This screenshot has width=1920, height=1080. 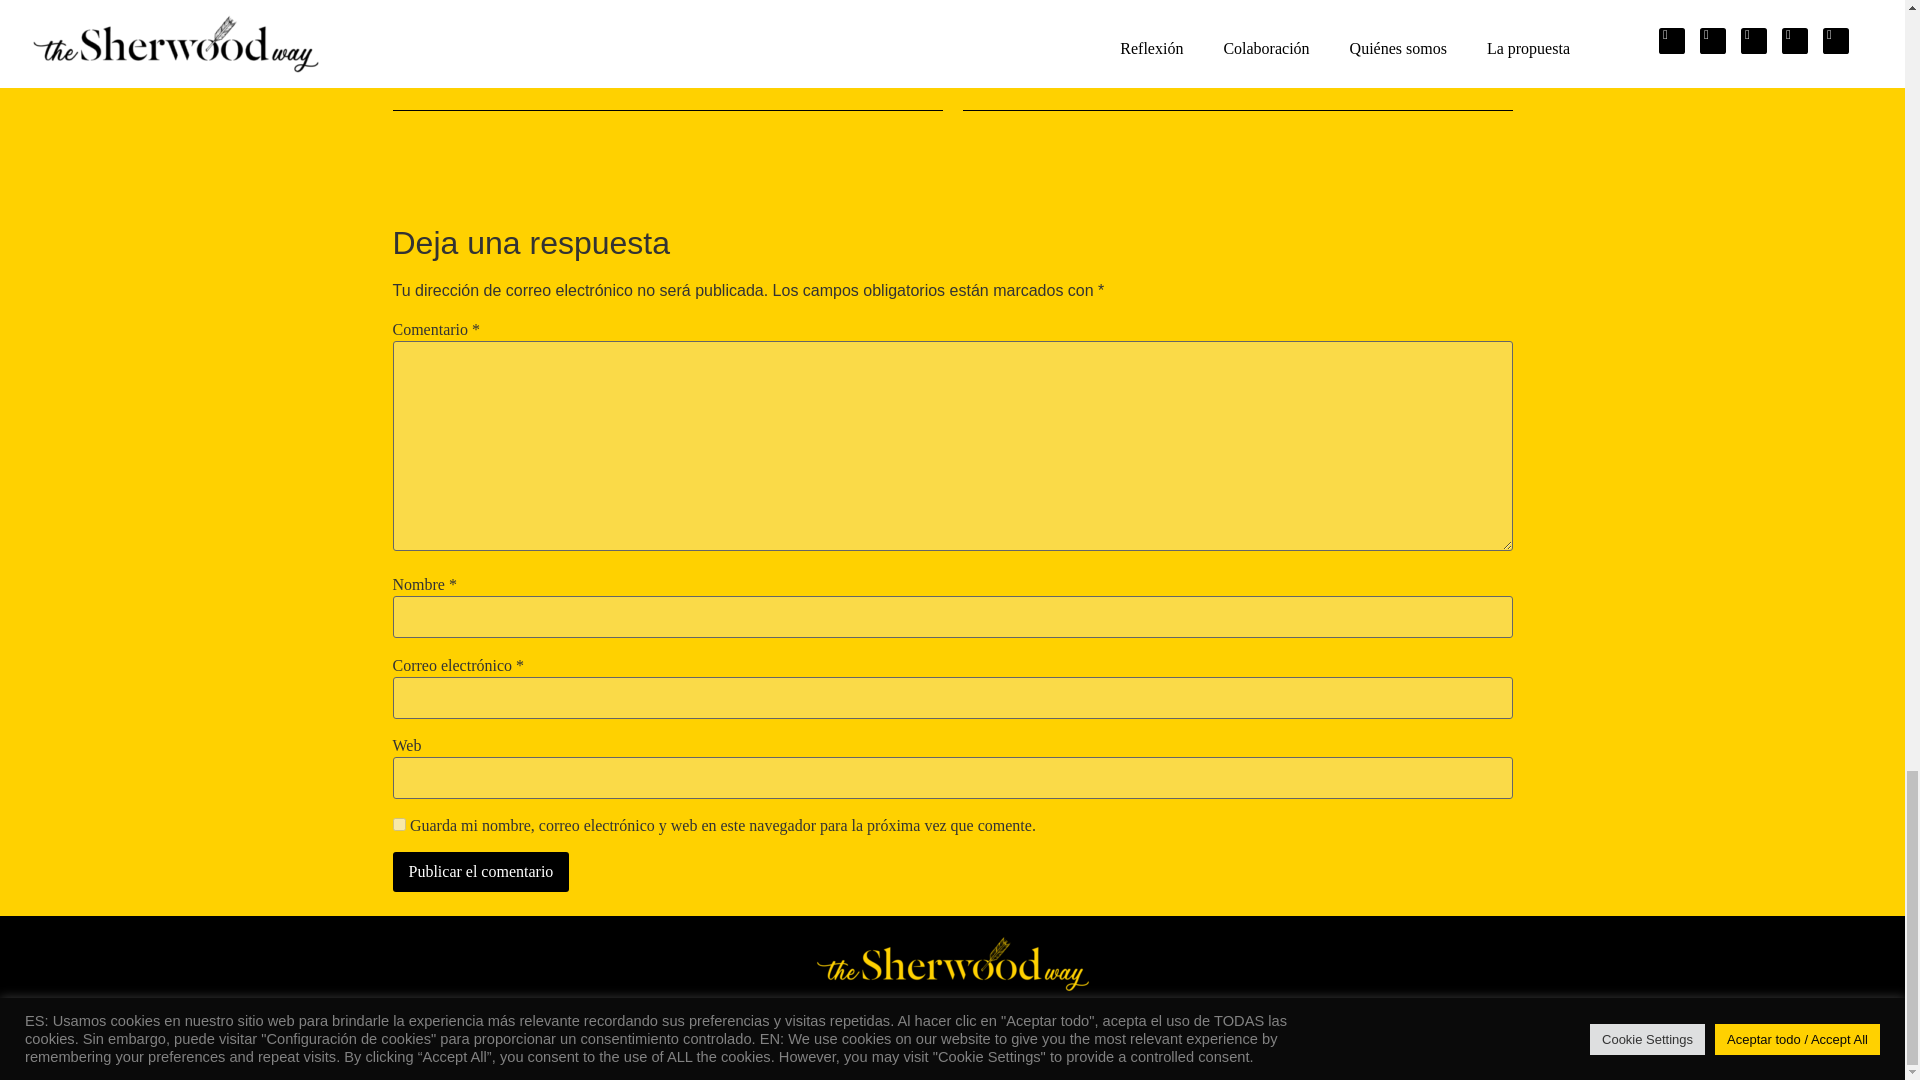 What do you see at coordinates (480, 872) in the screenshot?
I see `Publicar el comentario` at bounding box center [480, 872].